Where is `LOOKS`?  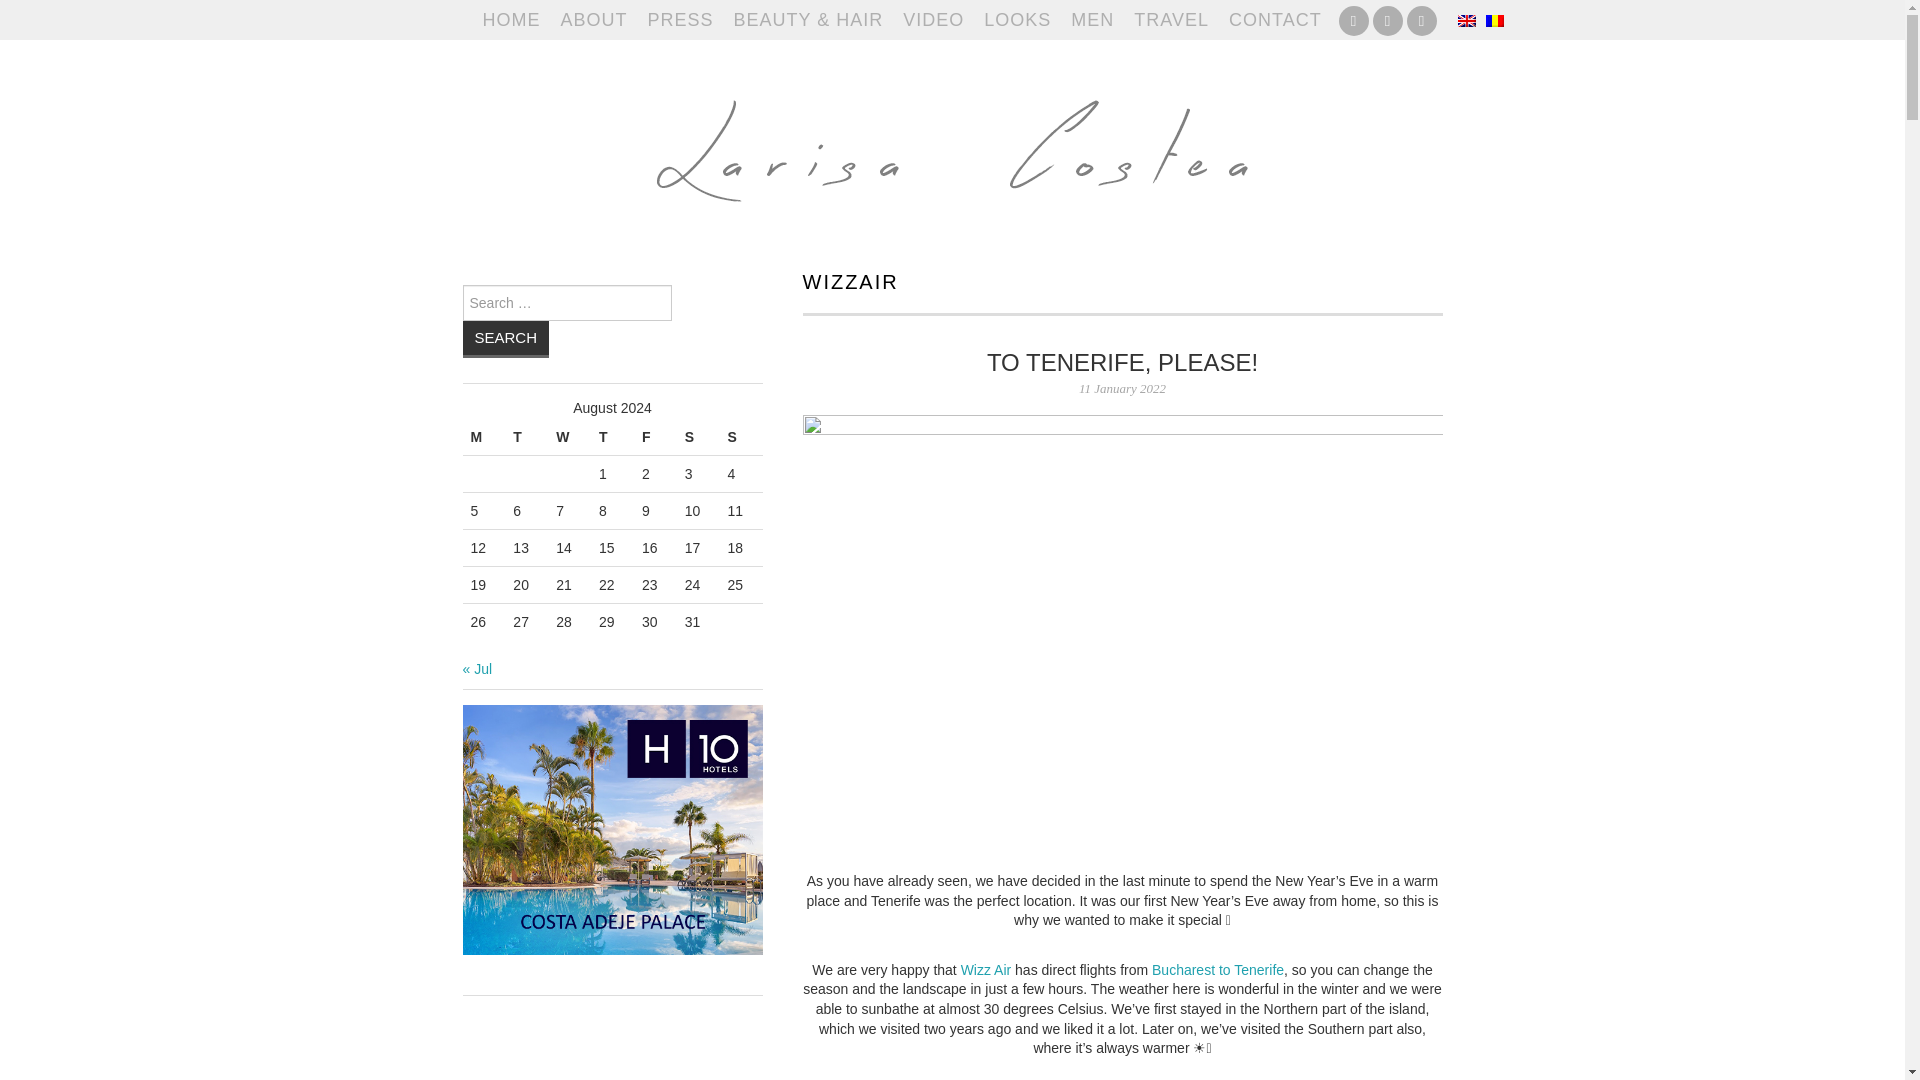 LOOKS is located at coordinates (1017, 20).